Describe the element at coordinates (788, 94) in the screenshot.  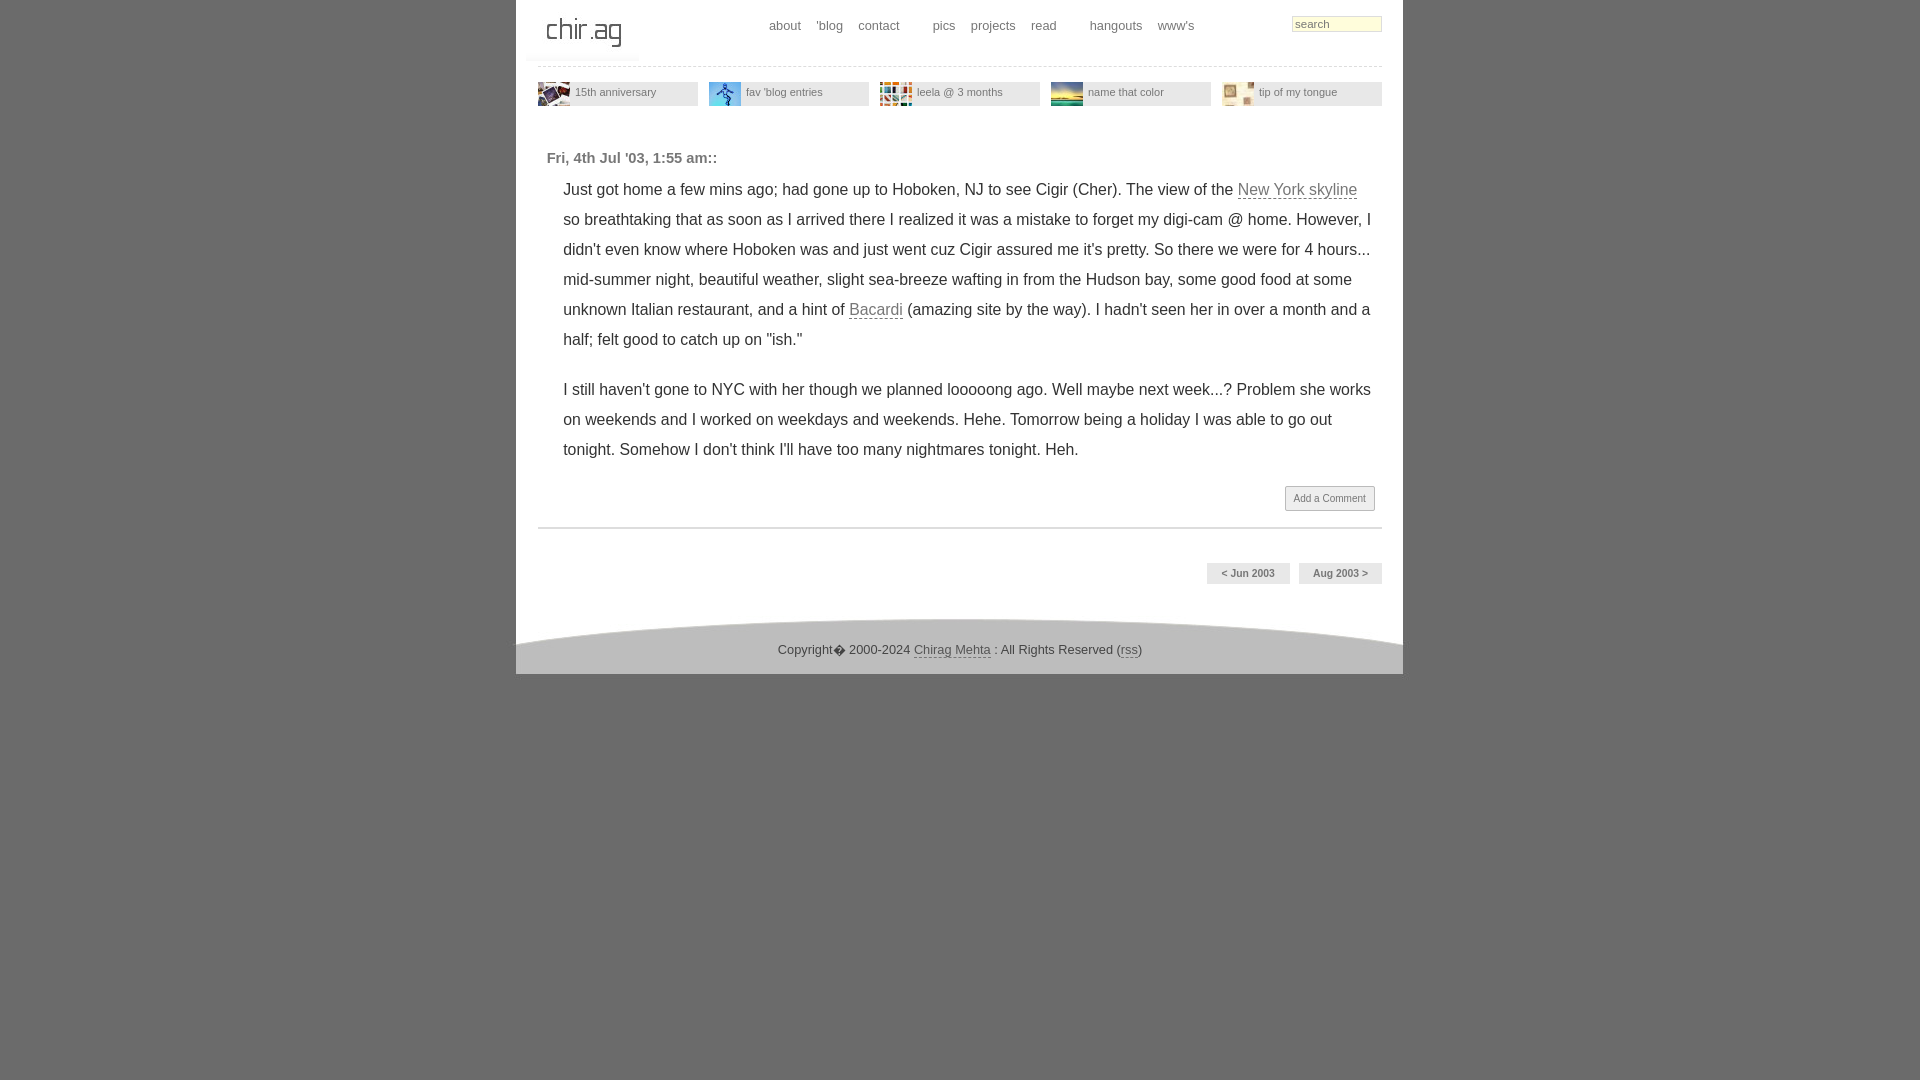
I see `fav 'blog entries` at that location.